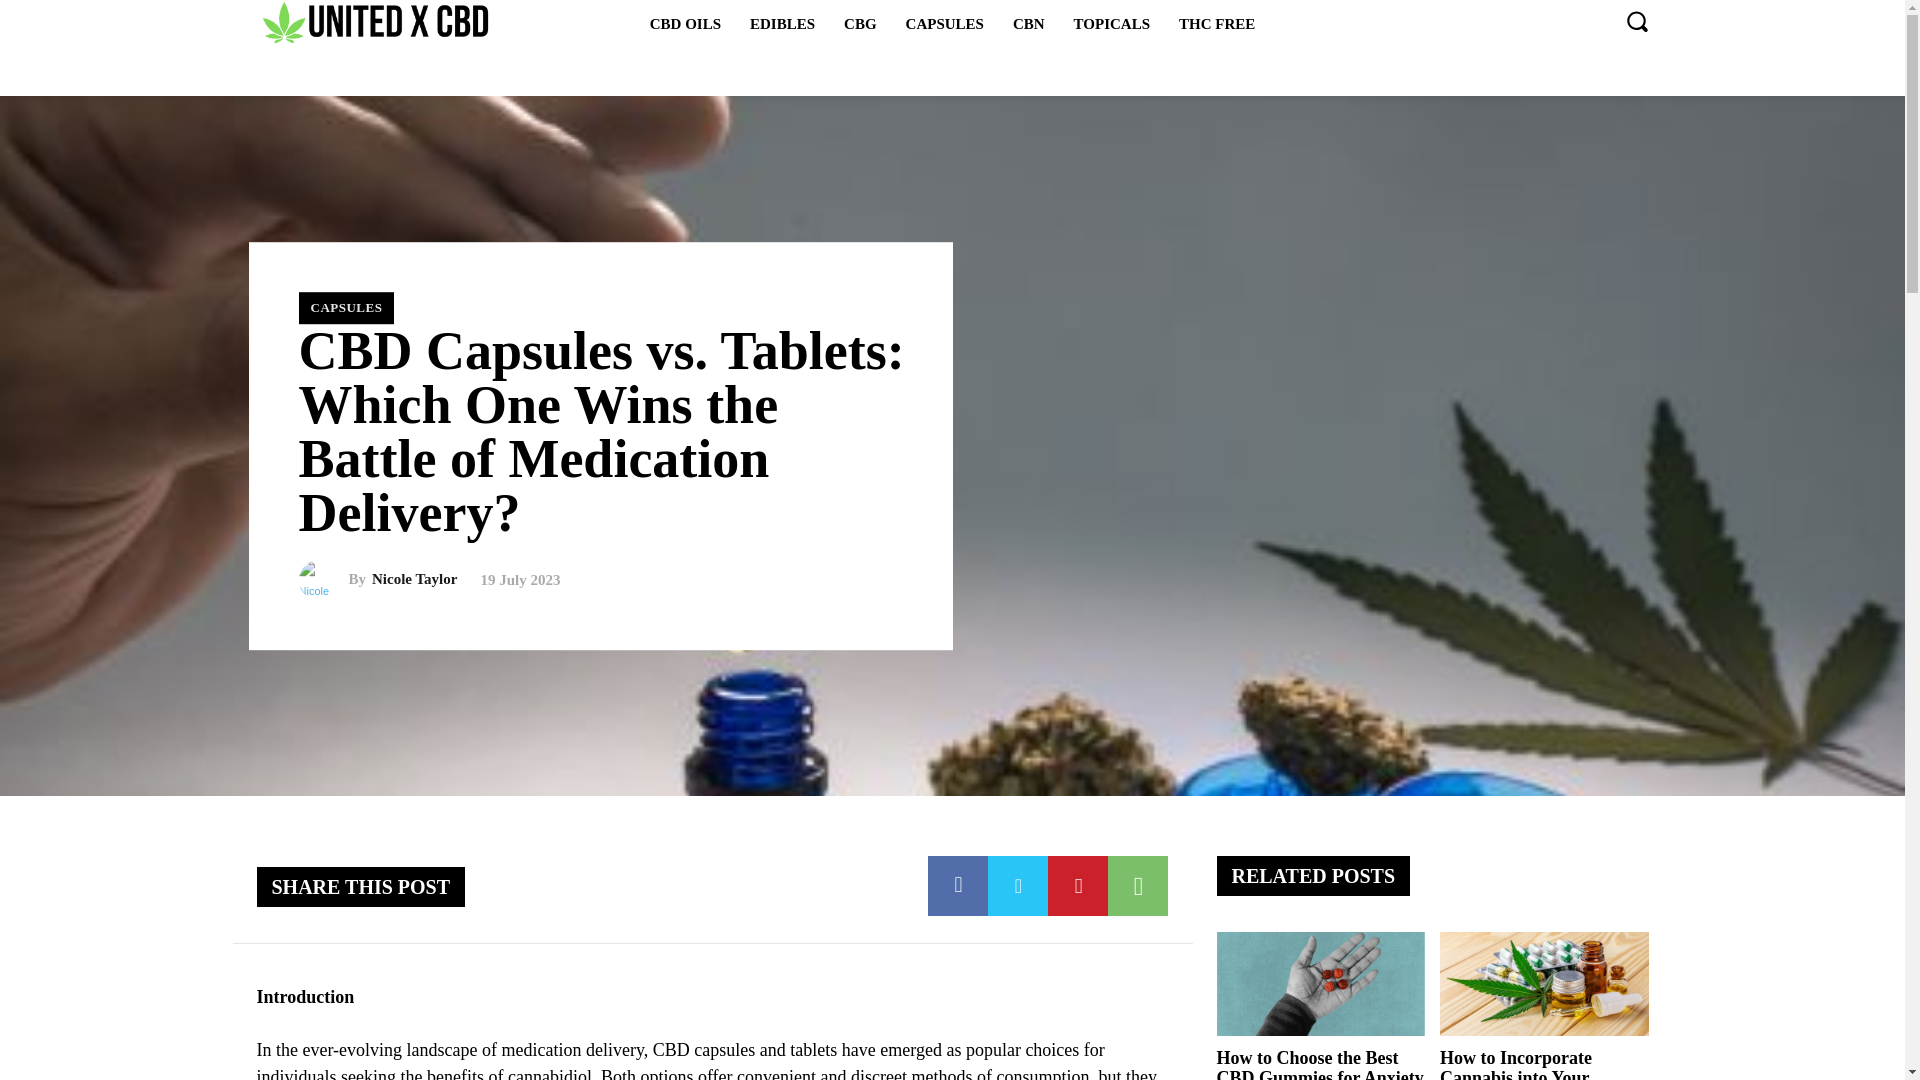  I want to click on Pinterest, so click(1078, 886).